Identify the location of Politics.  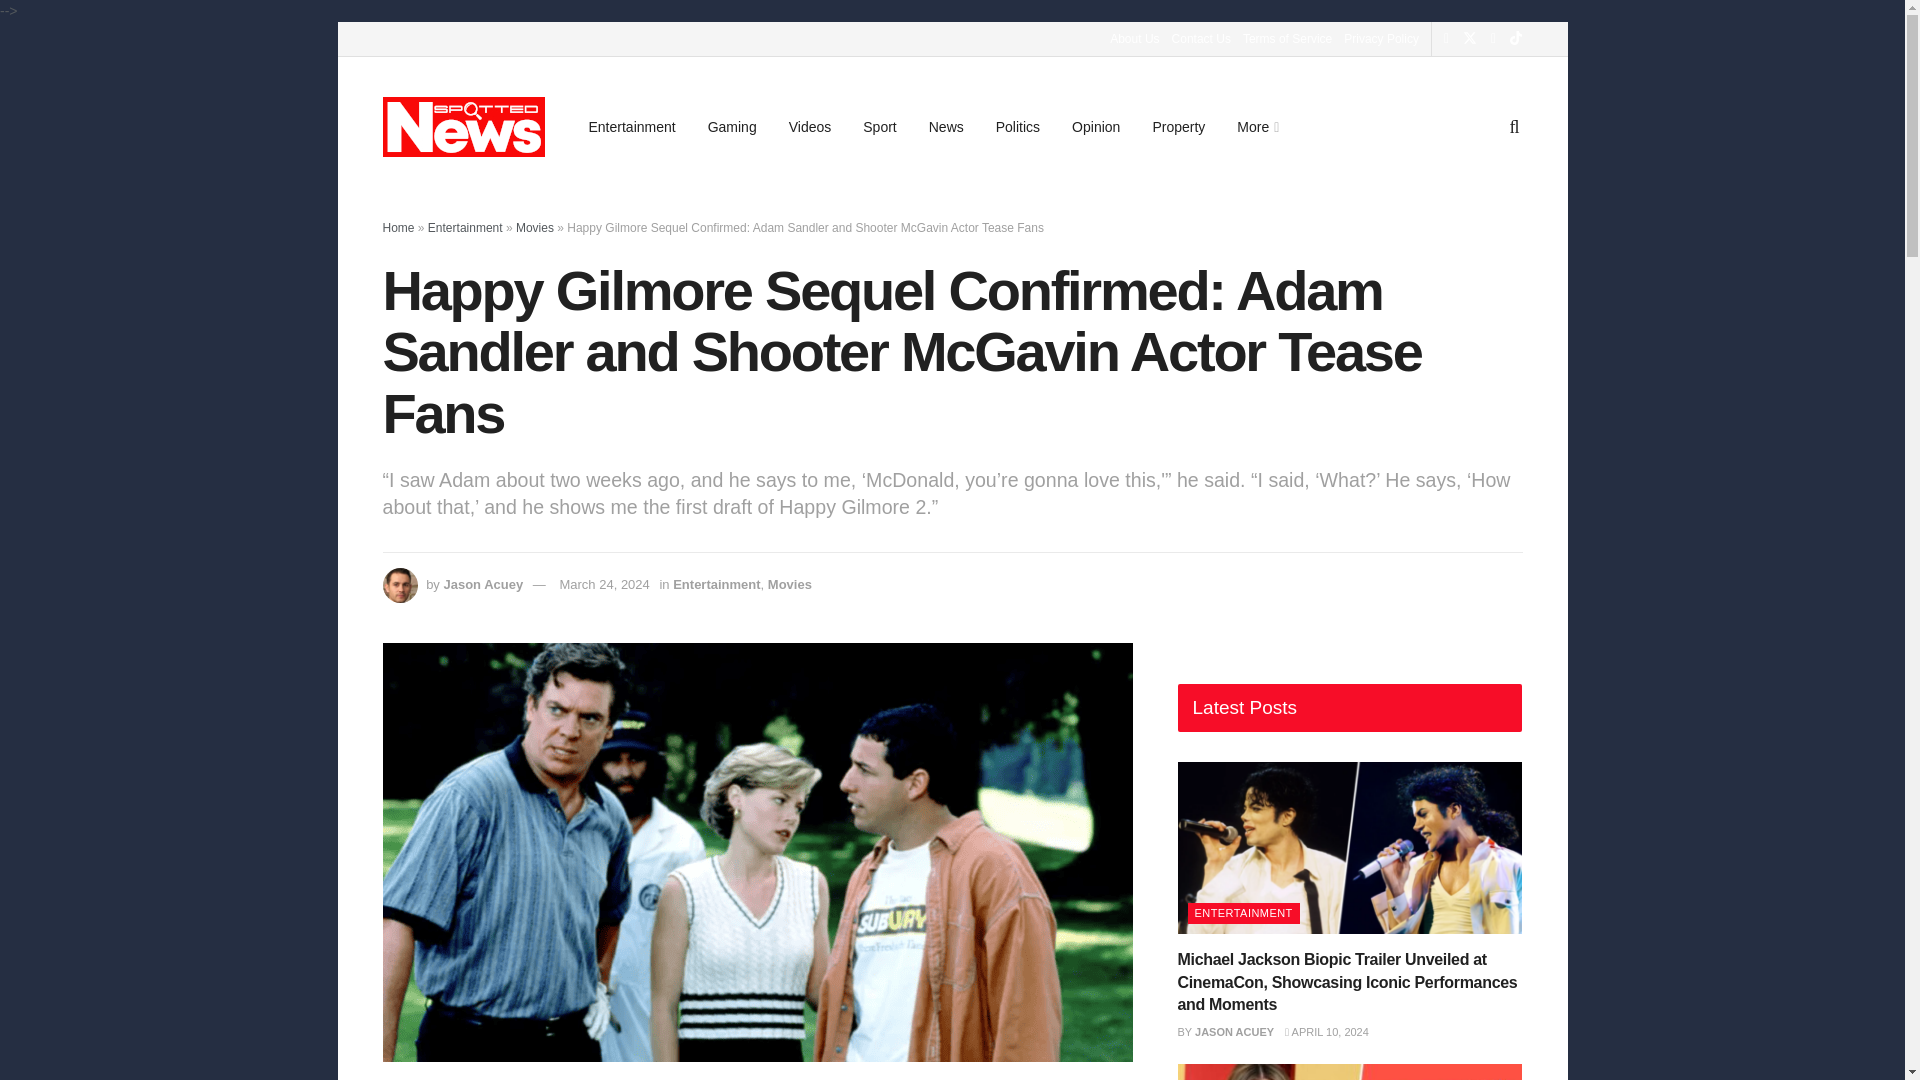
(1018, 126).